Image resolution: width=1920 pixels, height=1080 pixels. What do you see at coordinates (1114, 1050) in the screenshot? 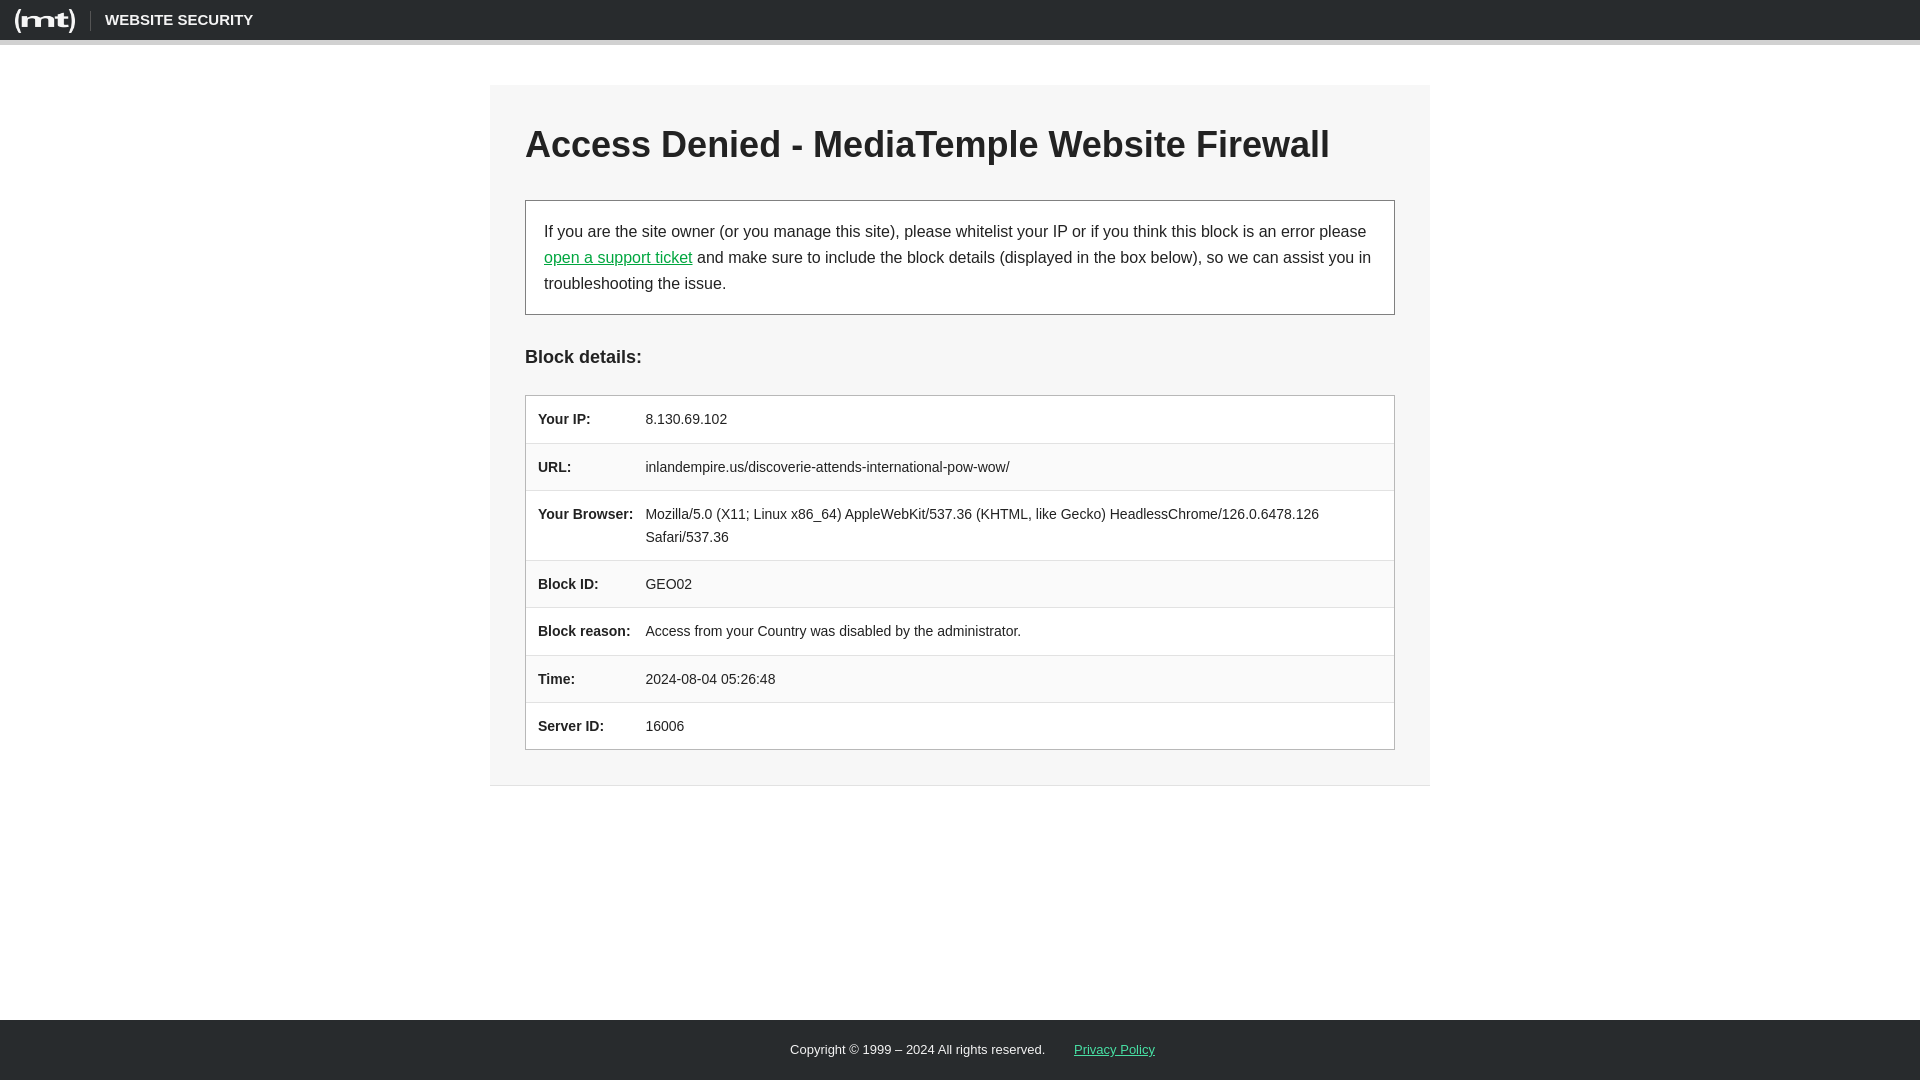
I see `Privacy Policy` at bounding box center [1114, 1050].